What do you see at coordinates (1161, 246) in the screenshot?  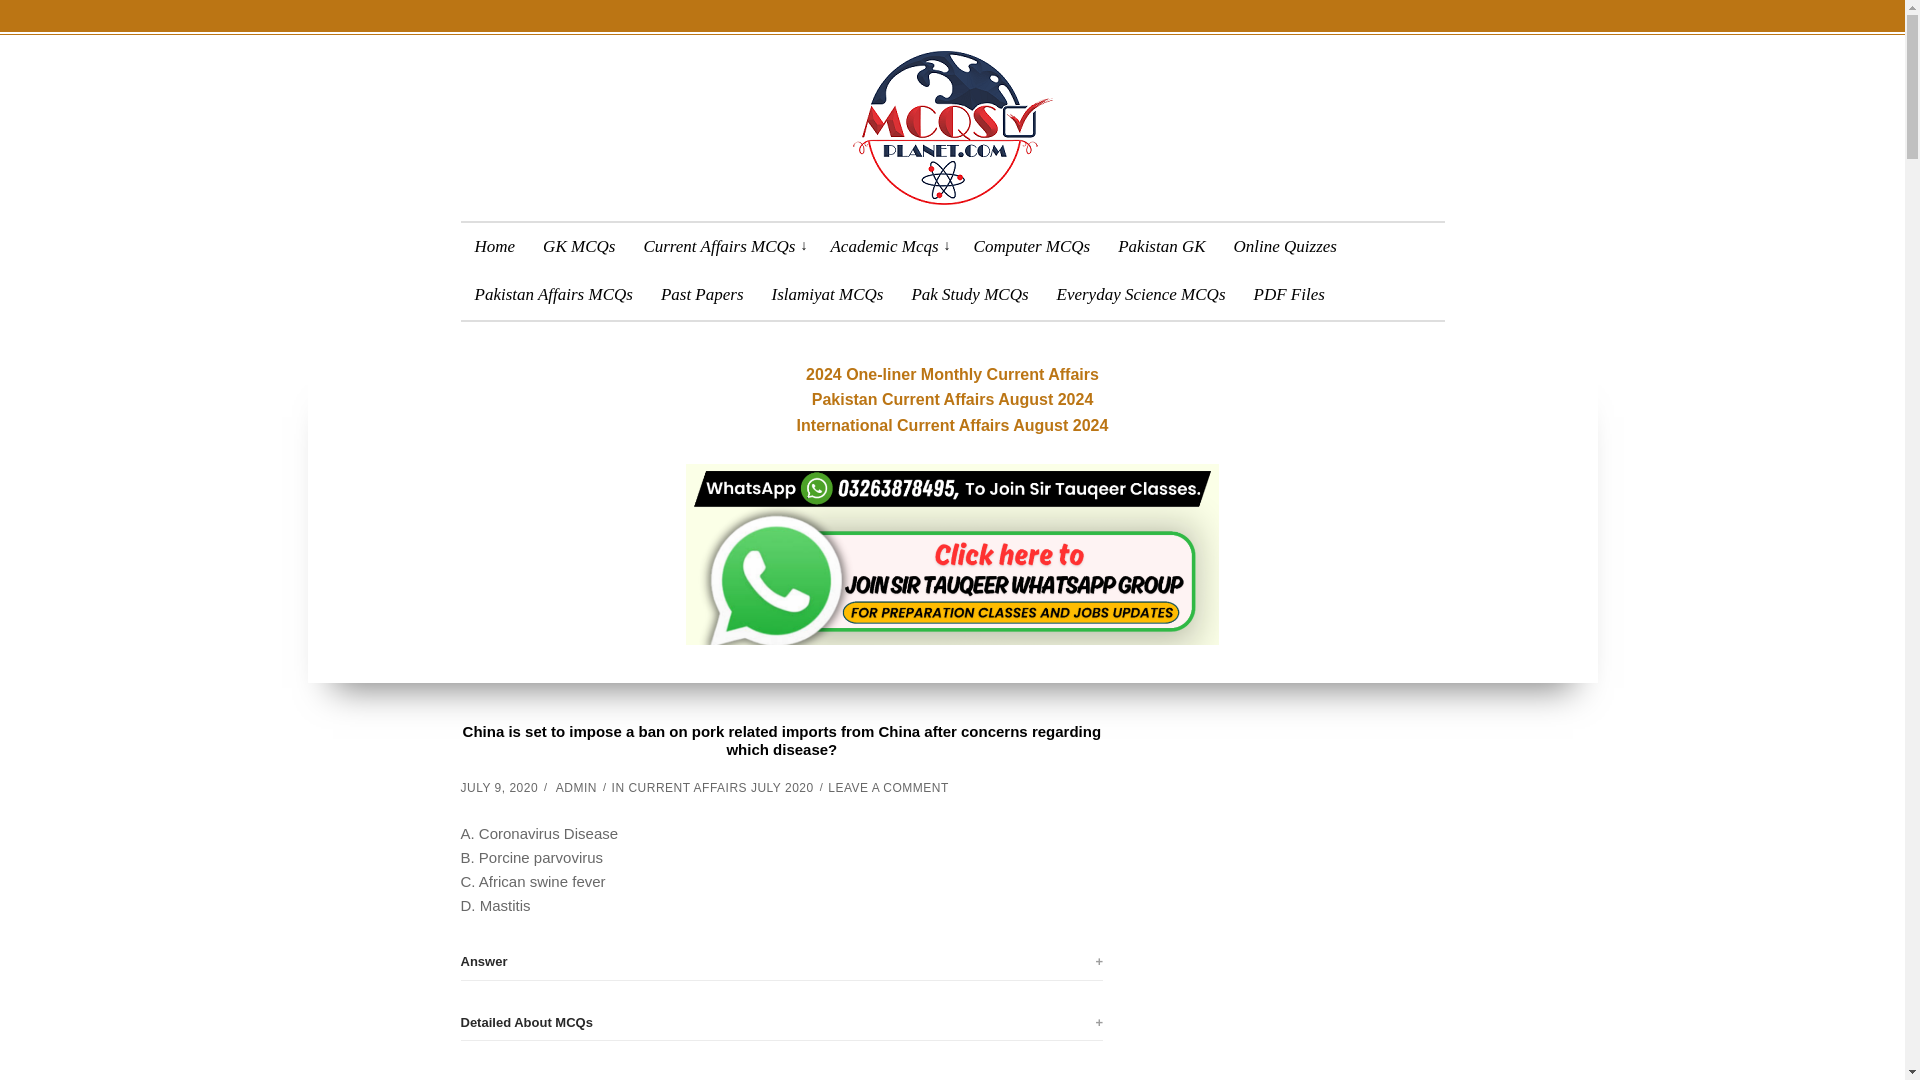 I see `Pakistan GK` at bounding box center [1161, 246].